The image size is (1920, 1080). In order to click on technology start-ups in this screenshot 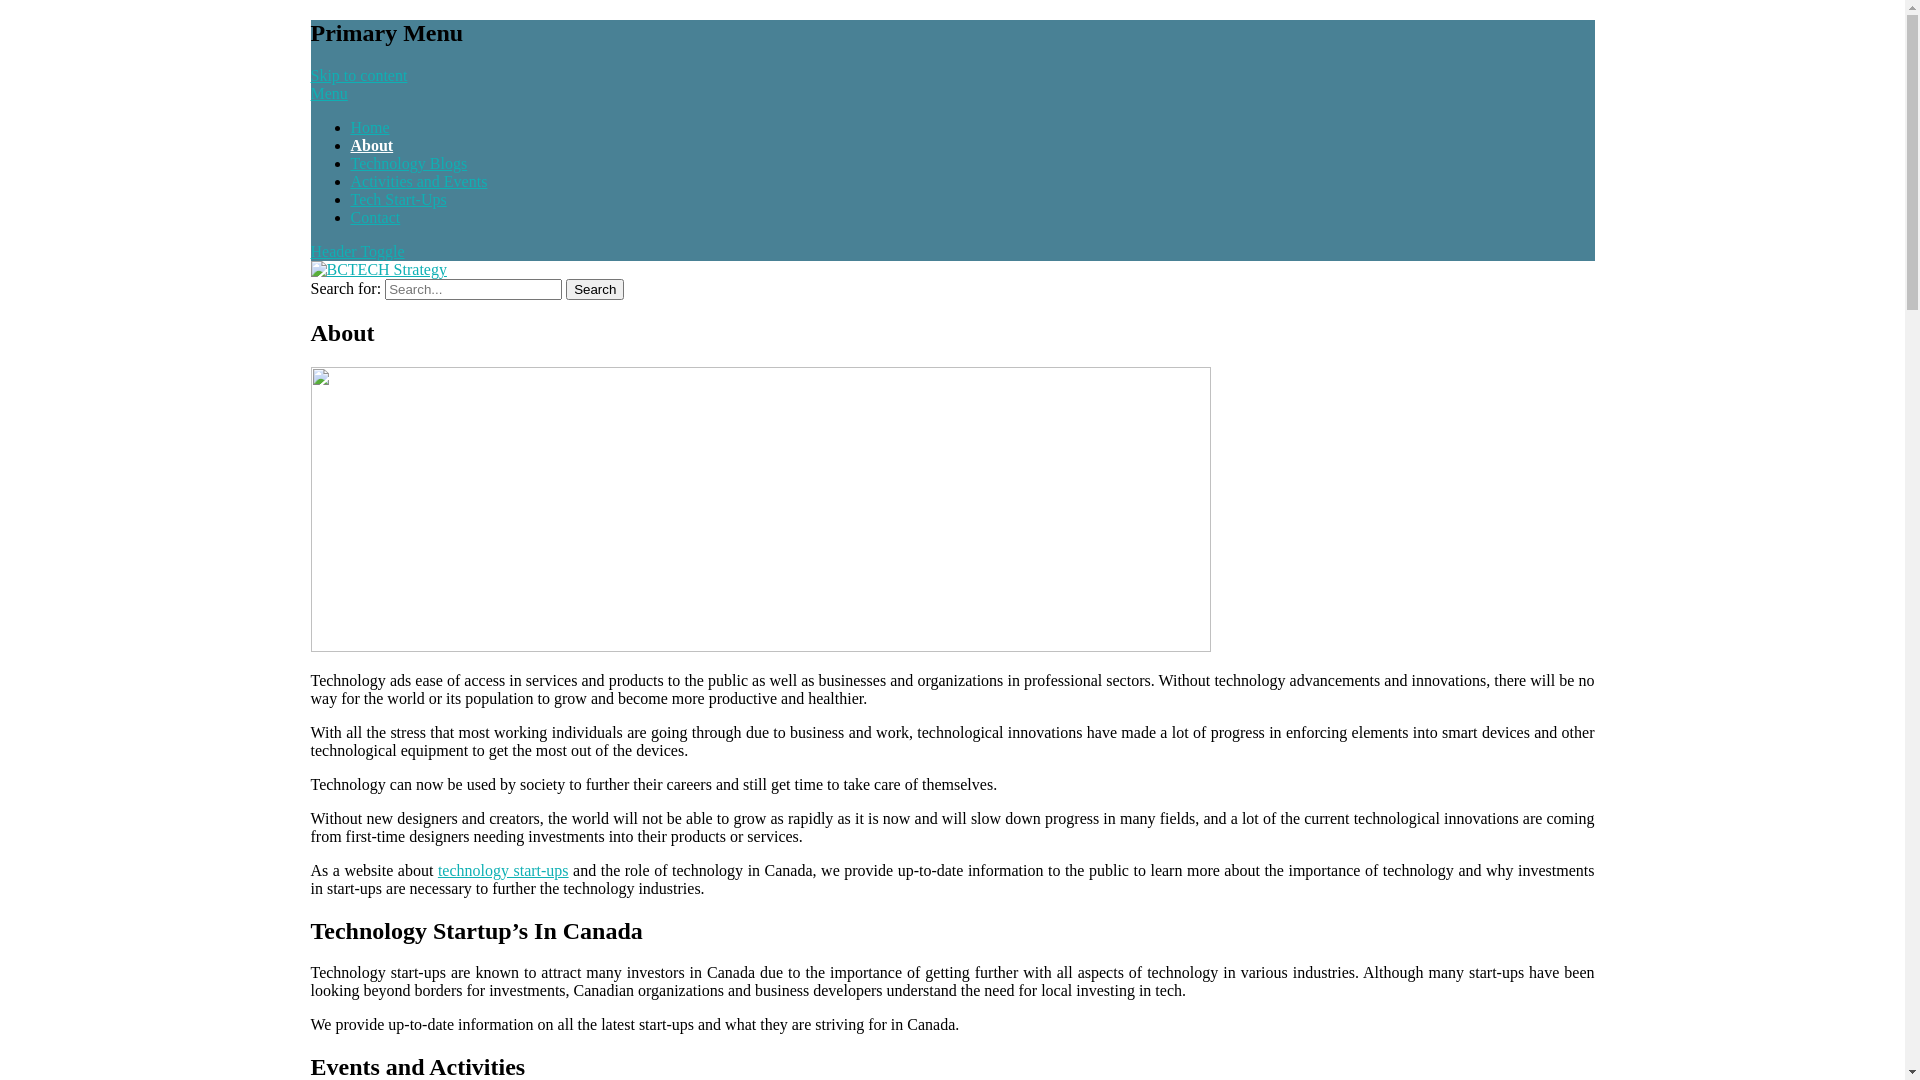, I will do `click(504, 870)`.